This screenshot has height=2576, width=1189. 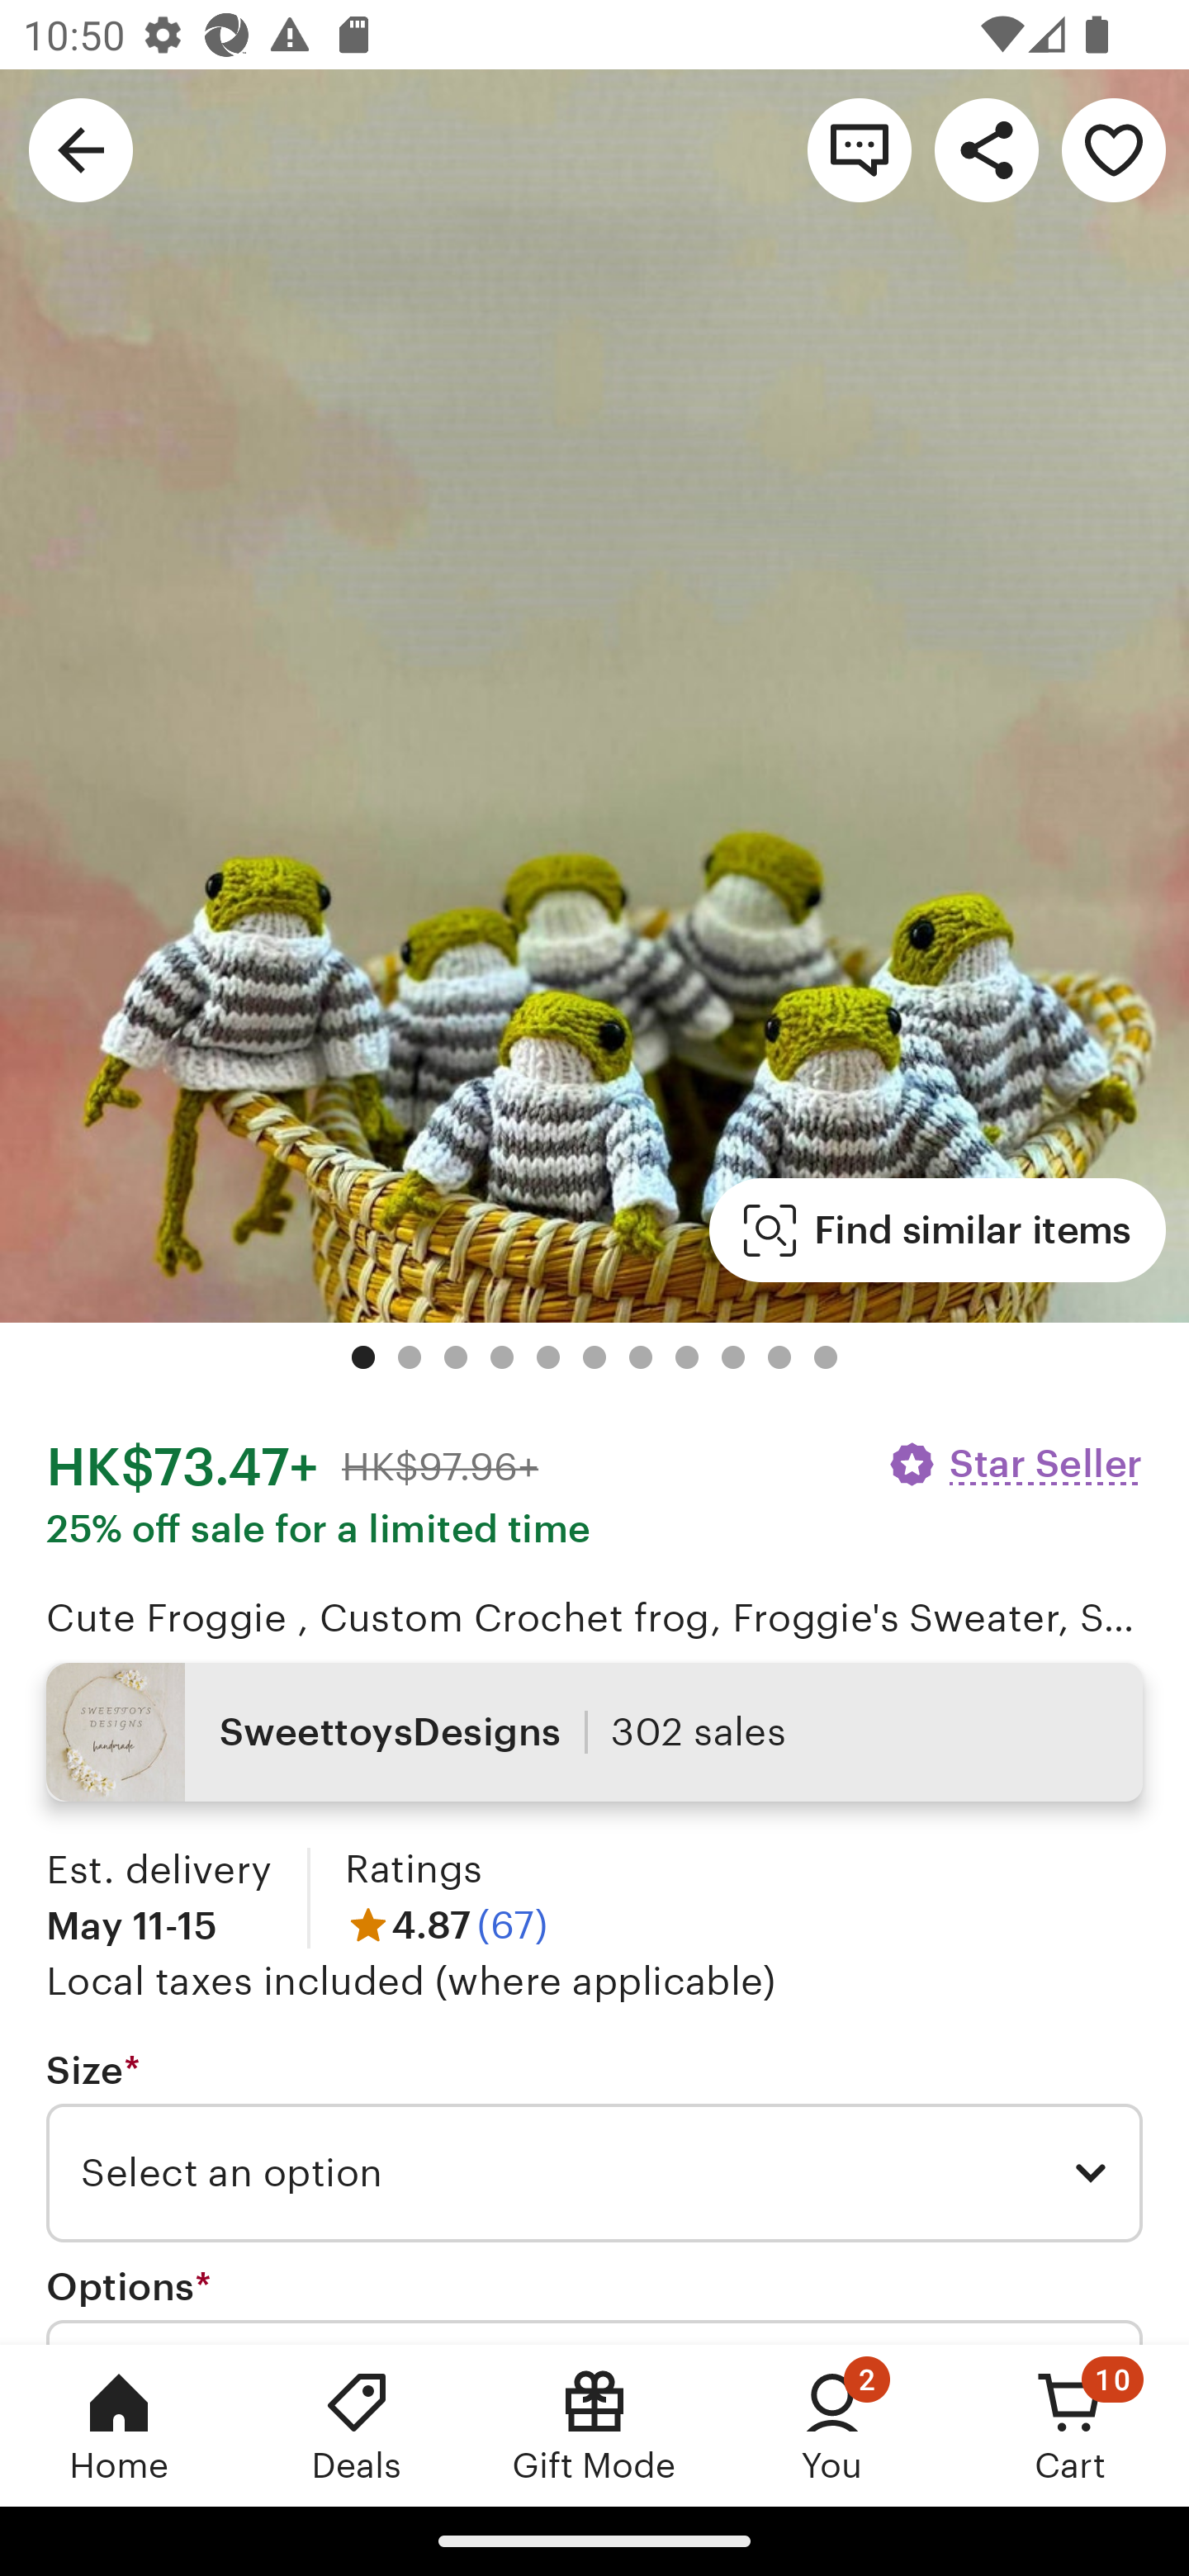 What do you see at coordinates (357, 2425) in the screenshot?
I see `Deals` at bounding box center [357, 2425].